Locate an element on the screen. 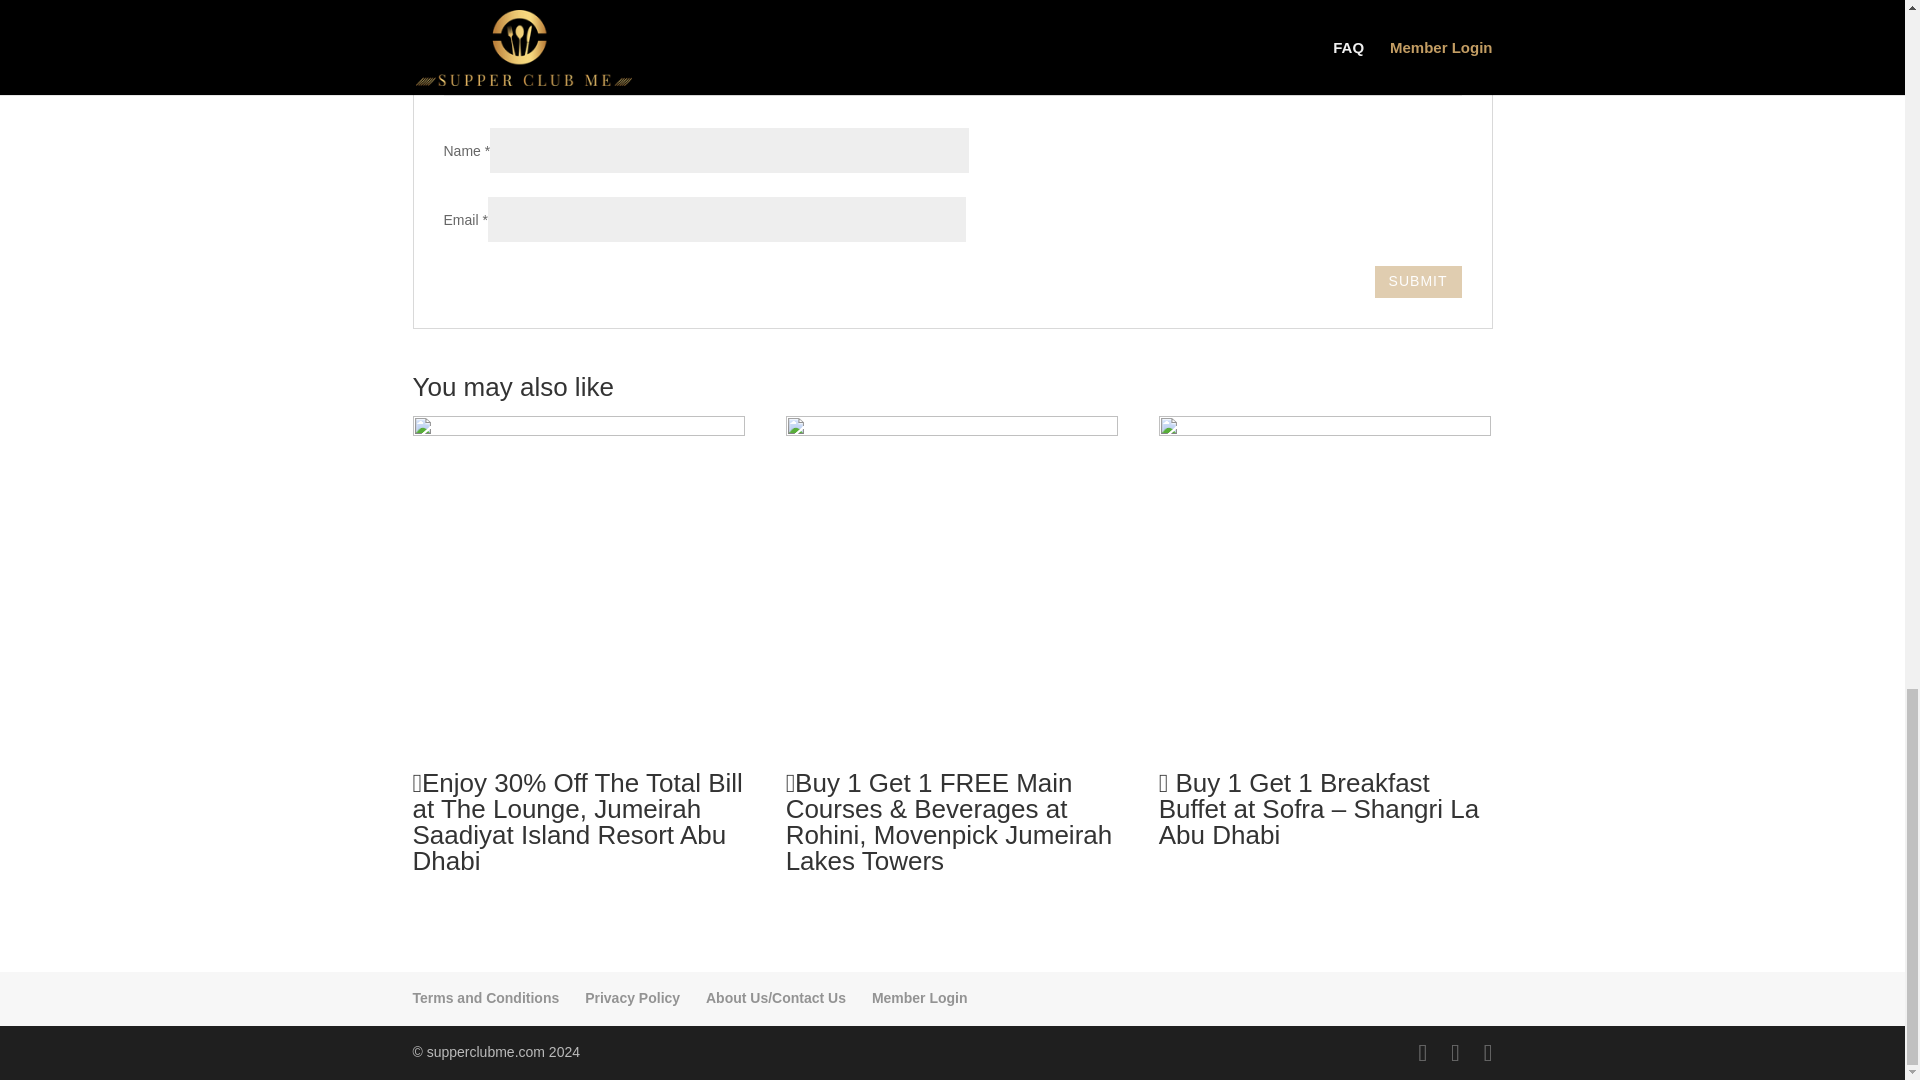  Submit is located at coordinates (1418, 282).